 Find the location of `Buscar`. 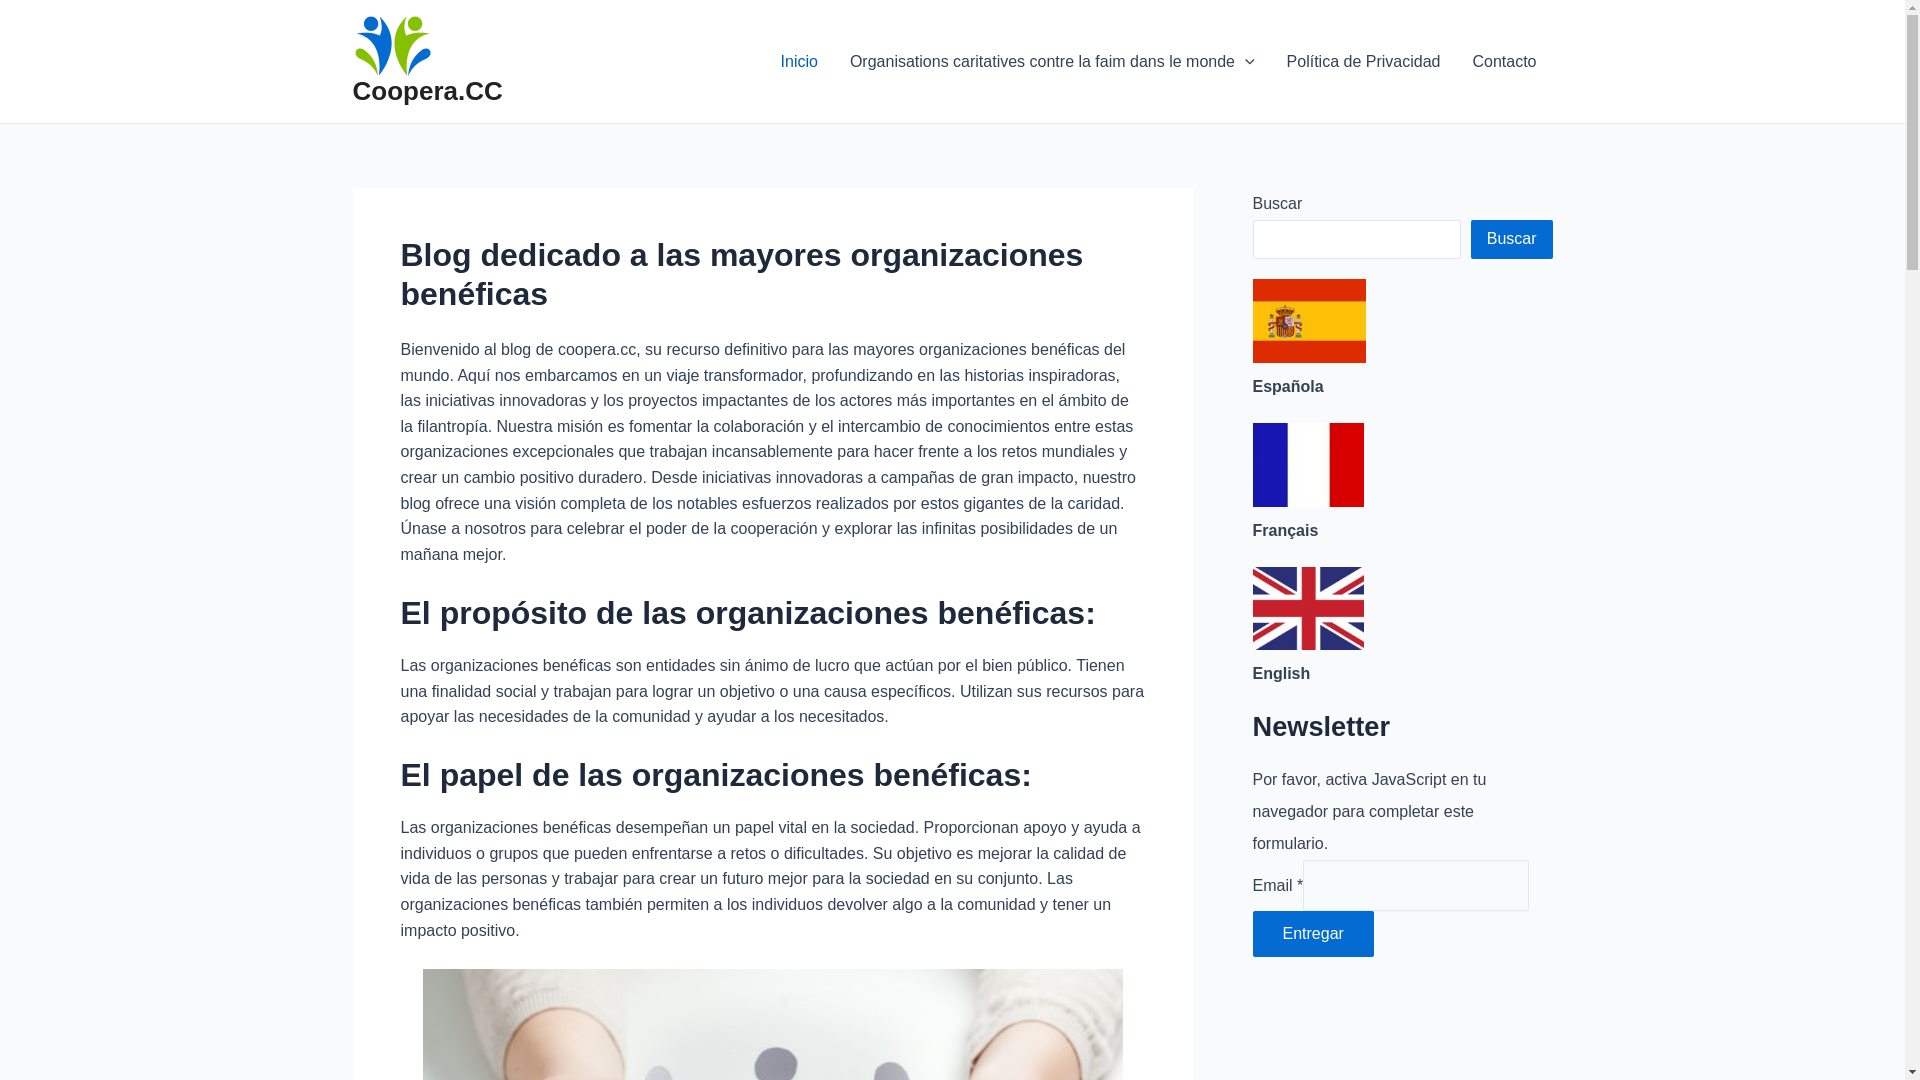

Buscar is located at coordinates (1512, 239).